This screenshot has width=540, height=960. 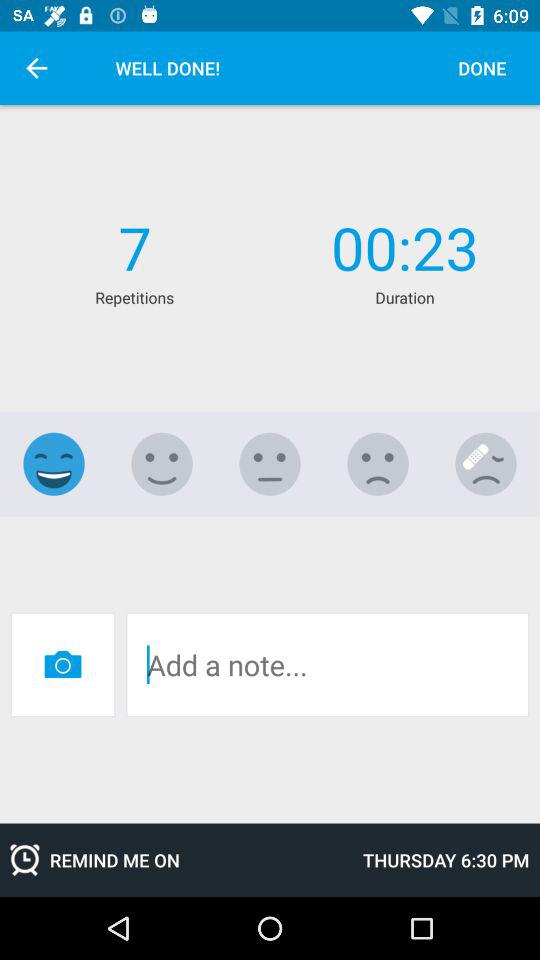 What do you see at coordinates (446, 860) in the screenshot?
I see `jump to thursday 6 30 item` at bounding box center [446, 860].